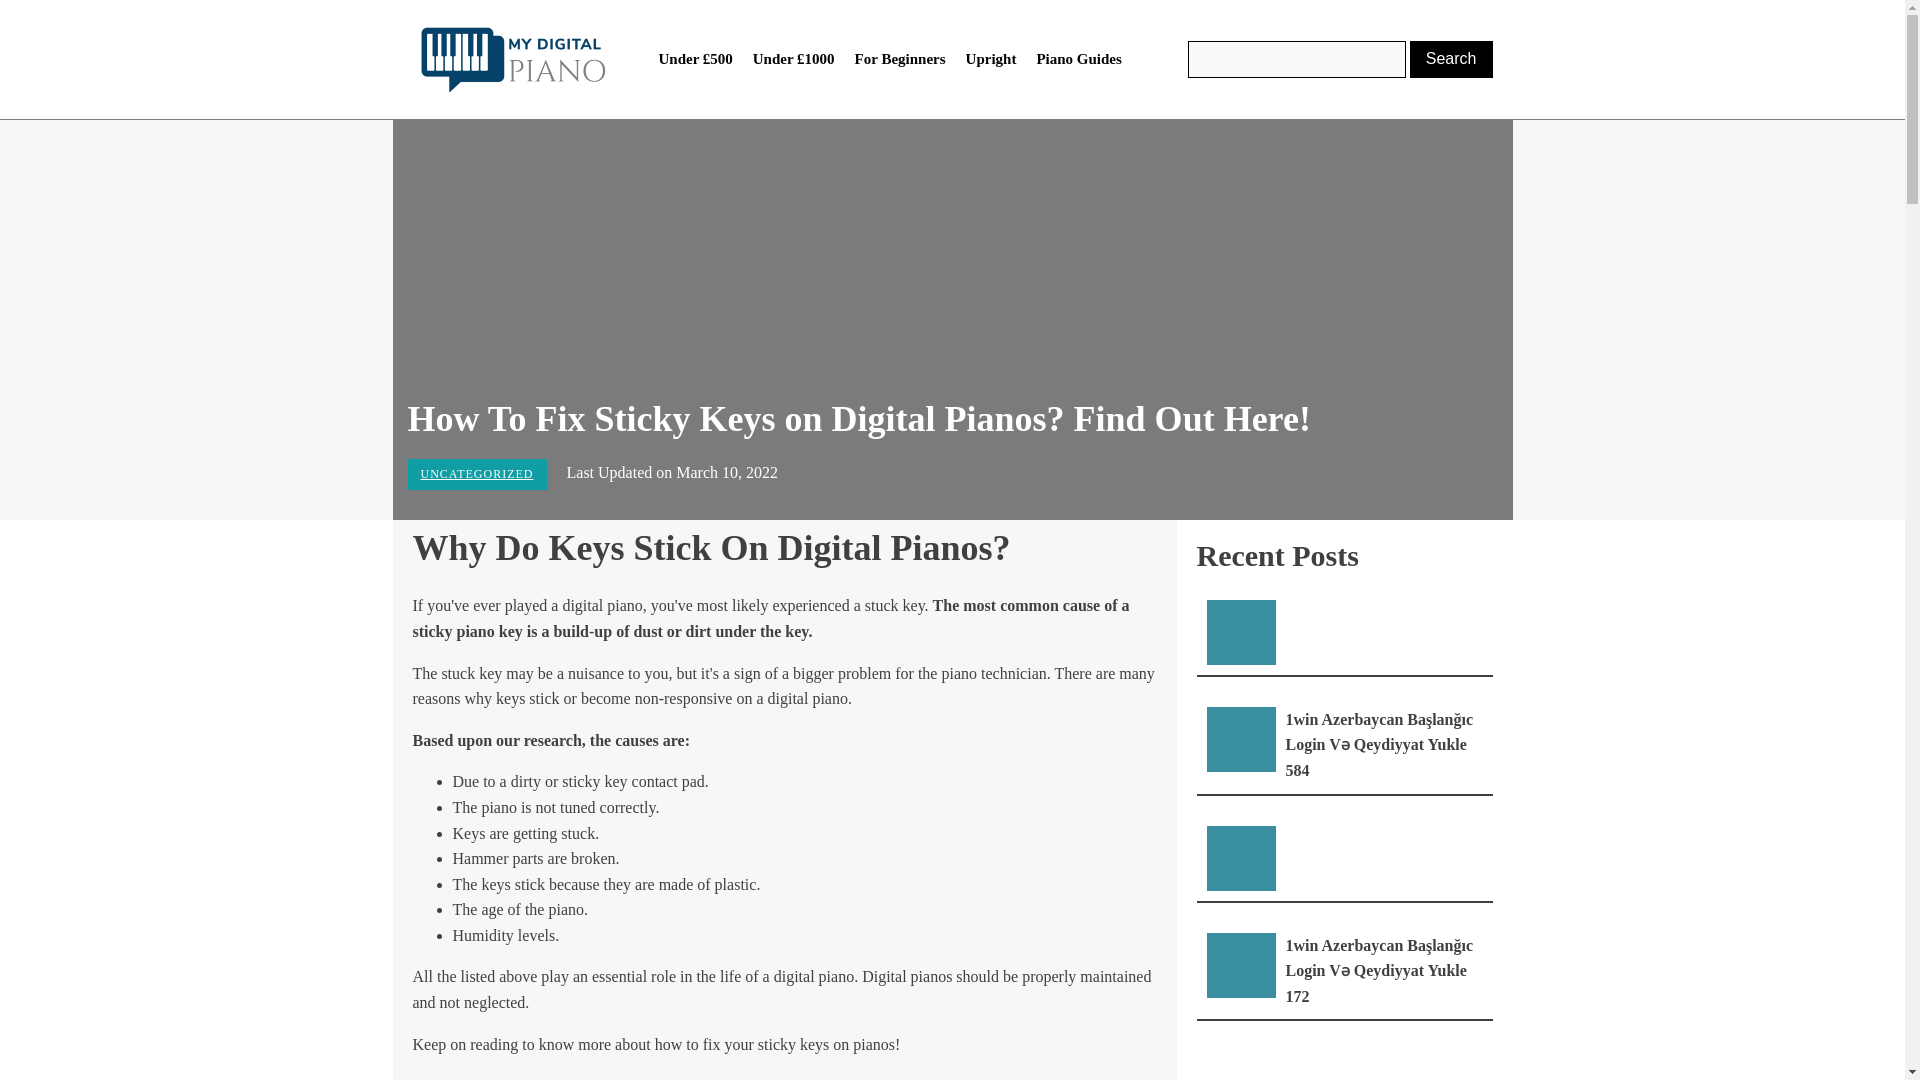 The width and height of the screenshot is (1920, 1080). What do you see at coordinates (900, 59) in the screenshot?
I see `For Beginners` at bounding box center [900, 59].